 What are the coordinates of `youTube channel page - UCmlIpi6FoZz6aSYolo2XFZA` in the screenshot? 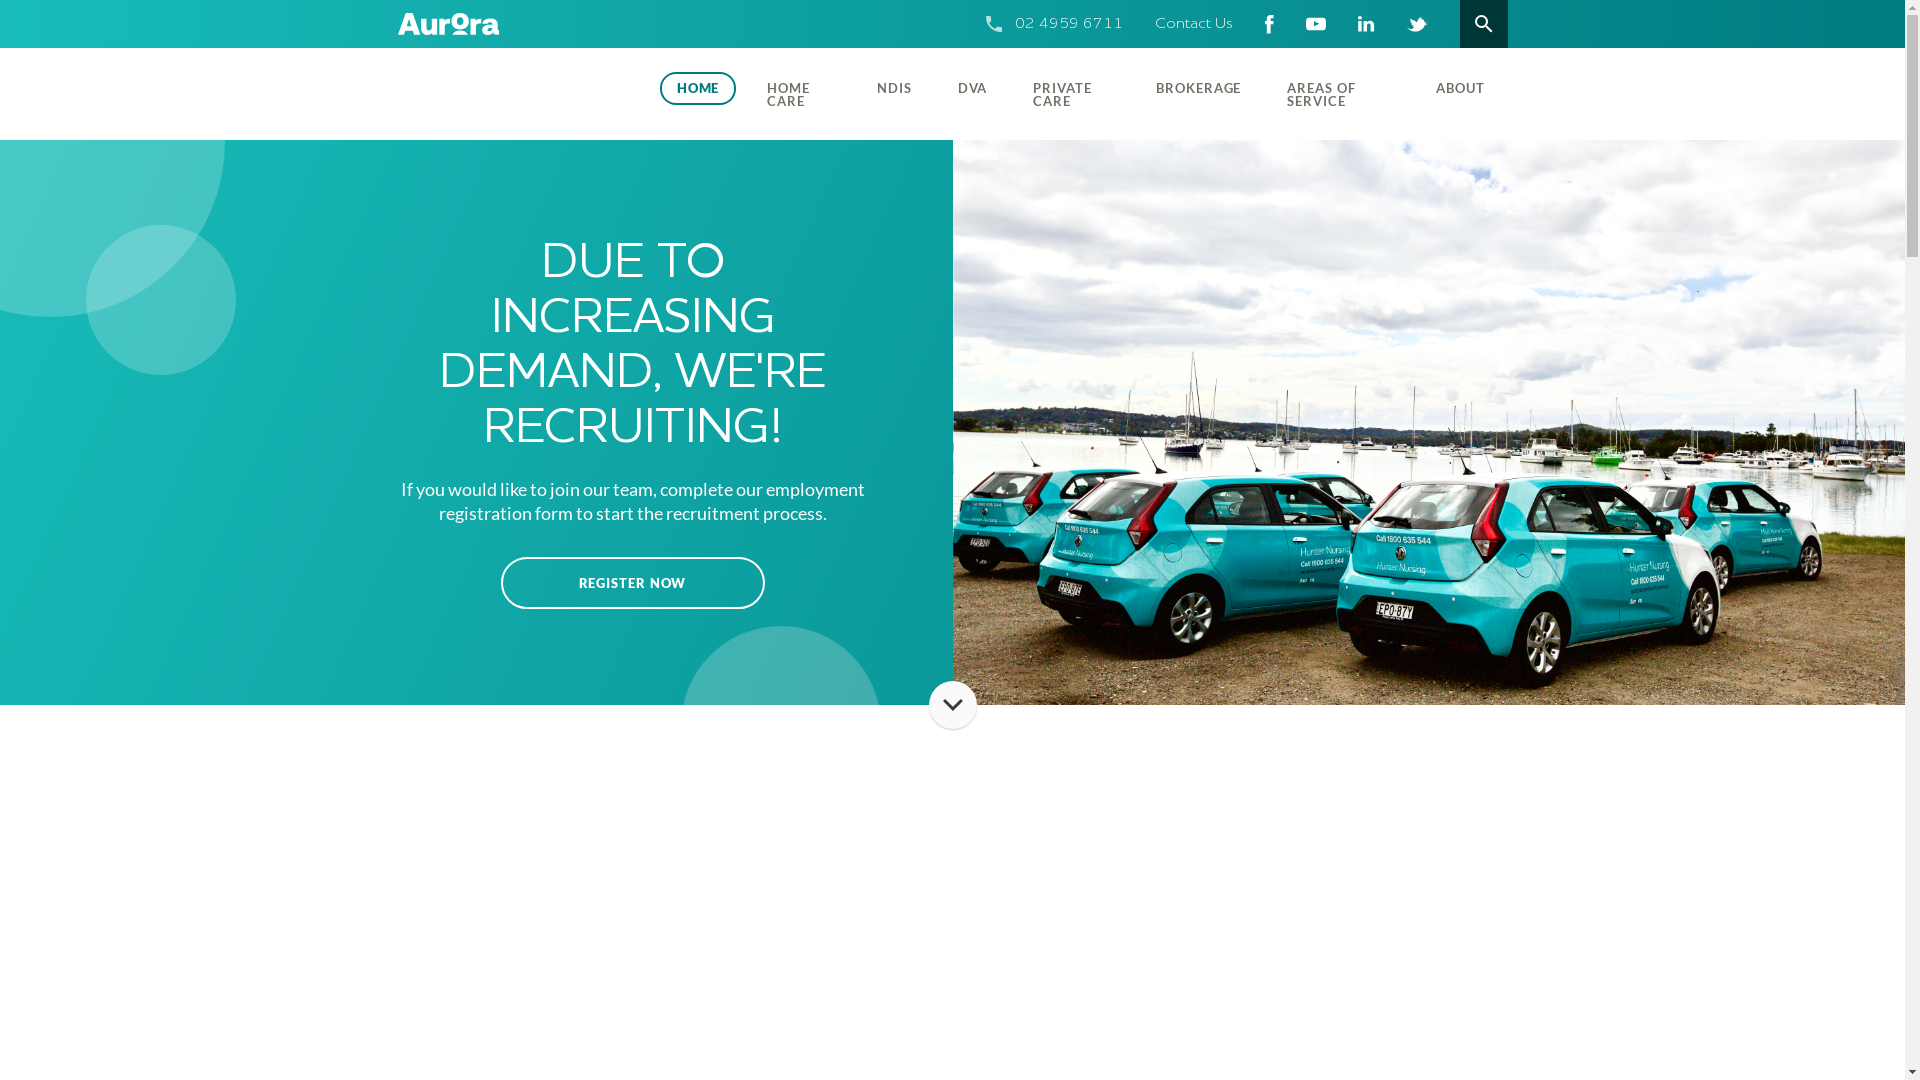 It's located at (1316, 24).